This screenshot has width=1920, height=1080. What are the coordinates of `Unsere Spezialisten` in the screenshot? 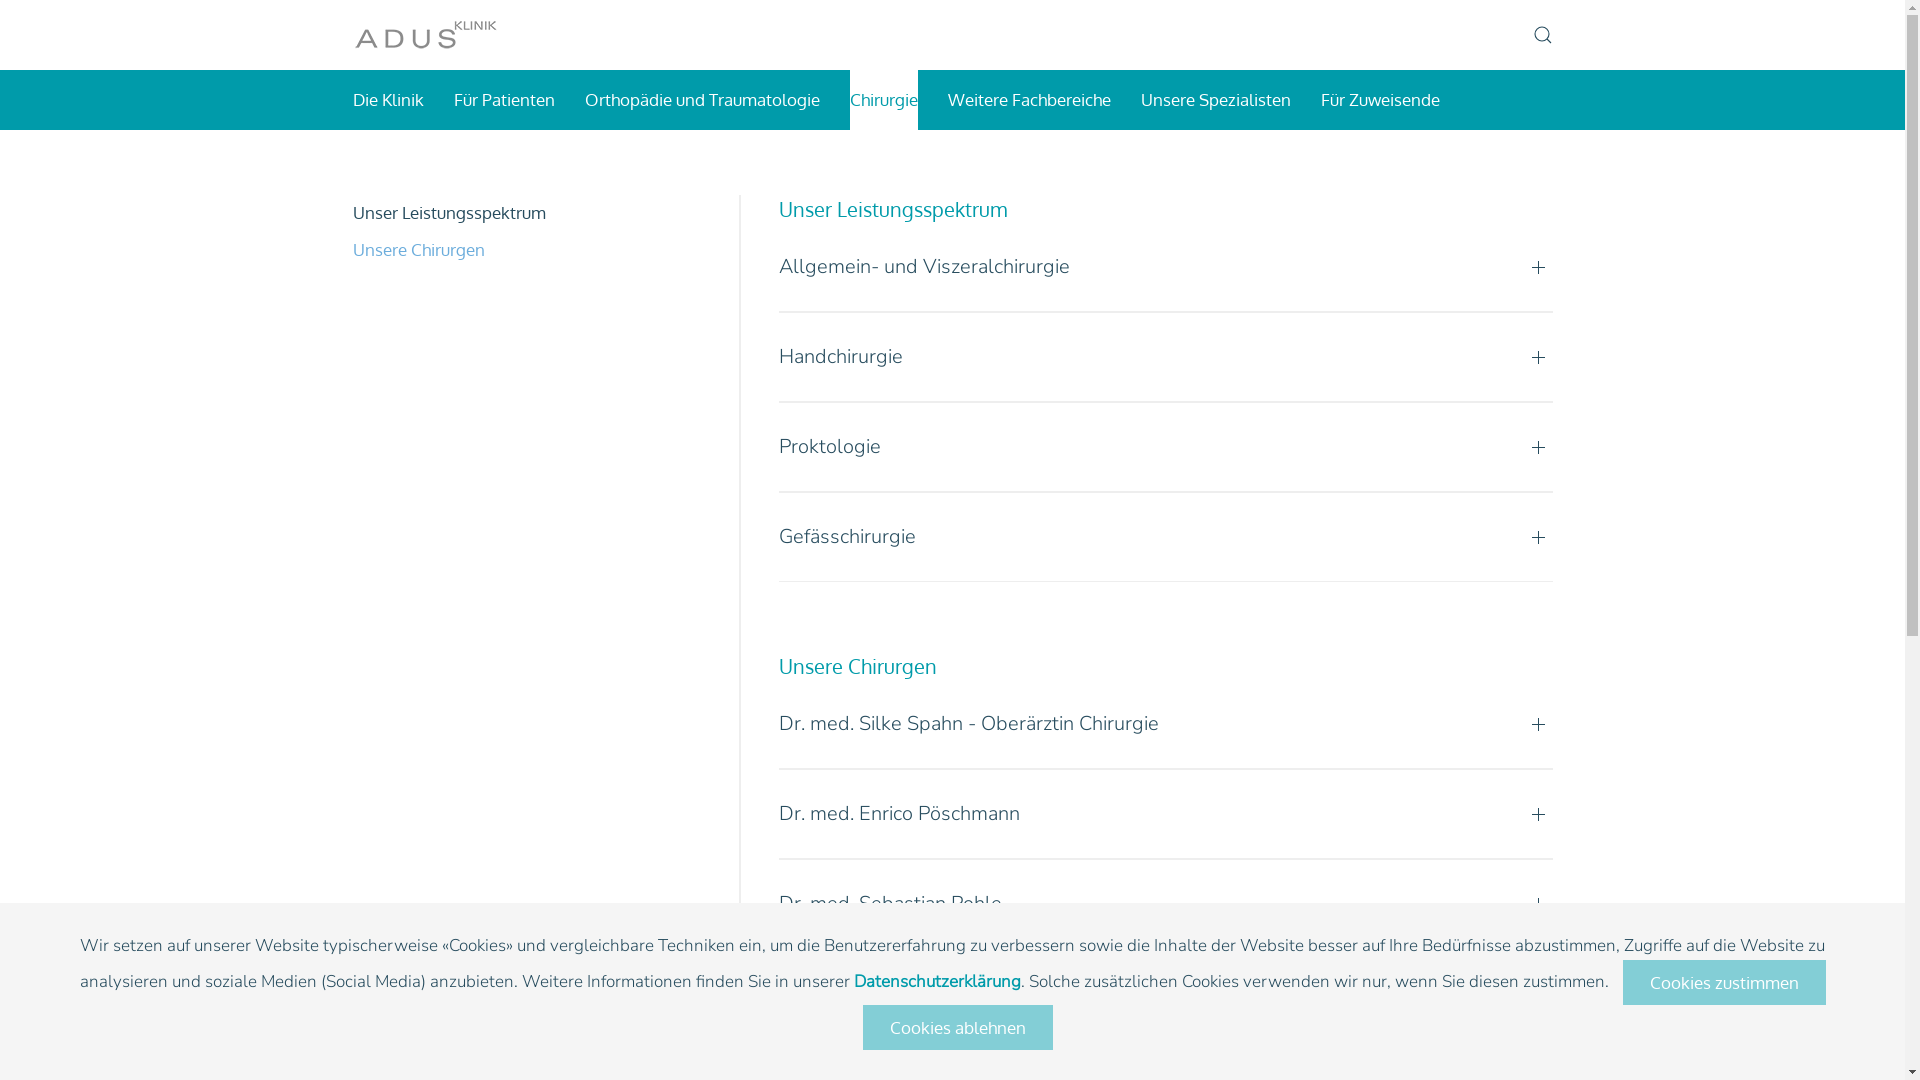 It's located at (1215, 100).